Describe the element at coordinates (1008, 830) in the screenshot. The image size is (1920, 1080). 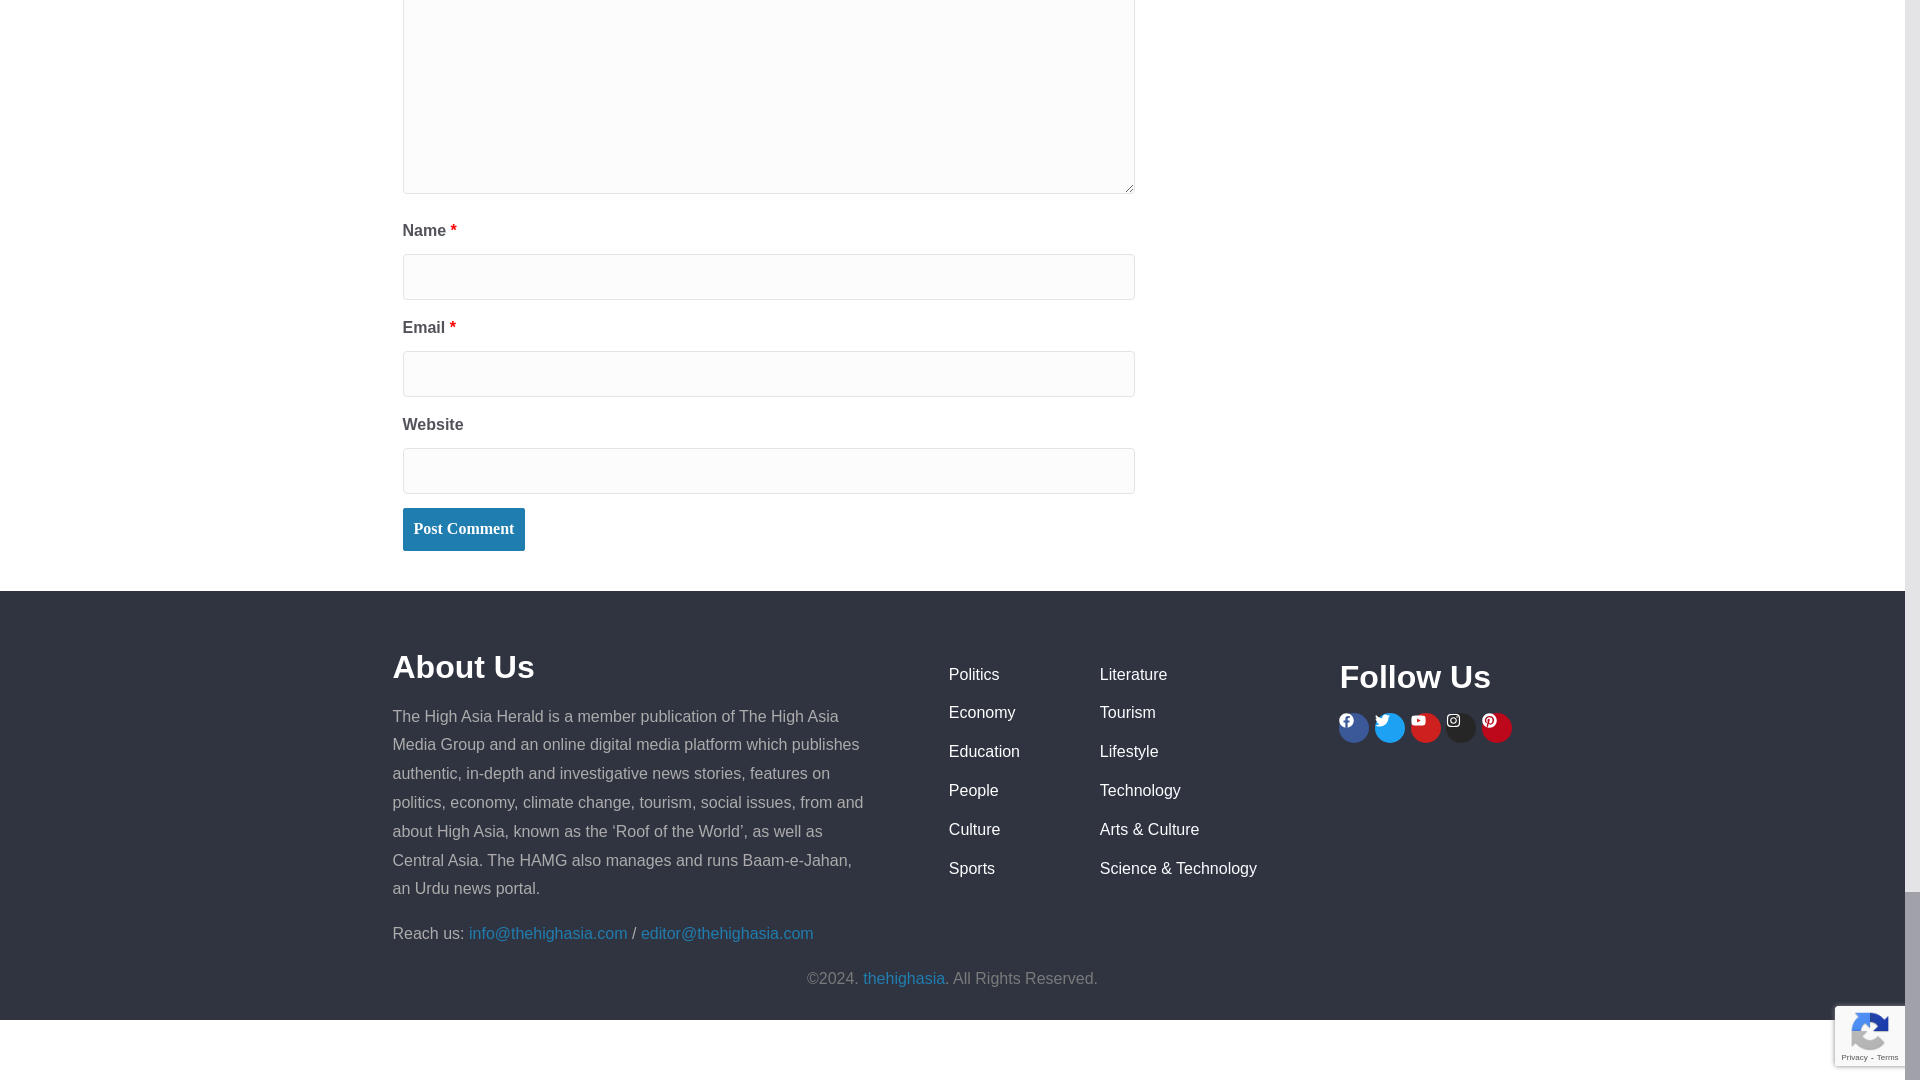
I see `Culture` at that location.